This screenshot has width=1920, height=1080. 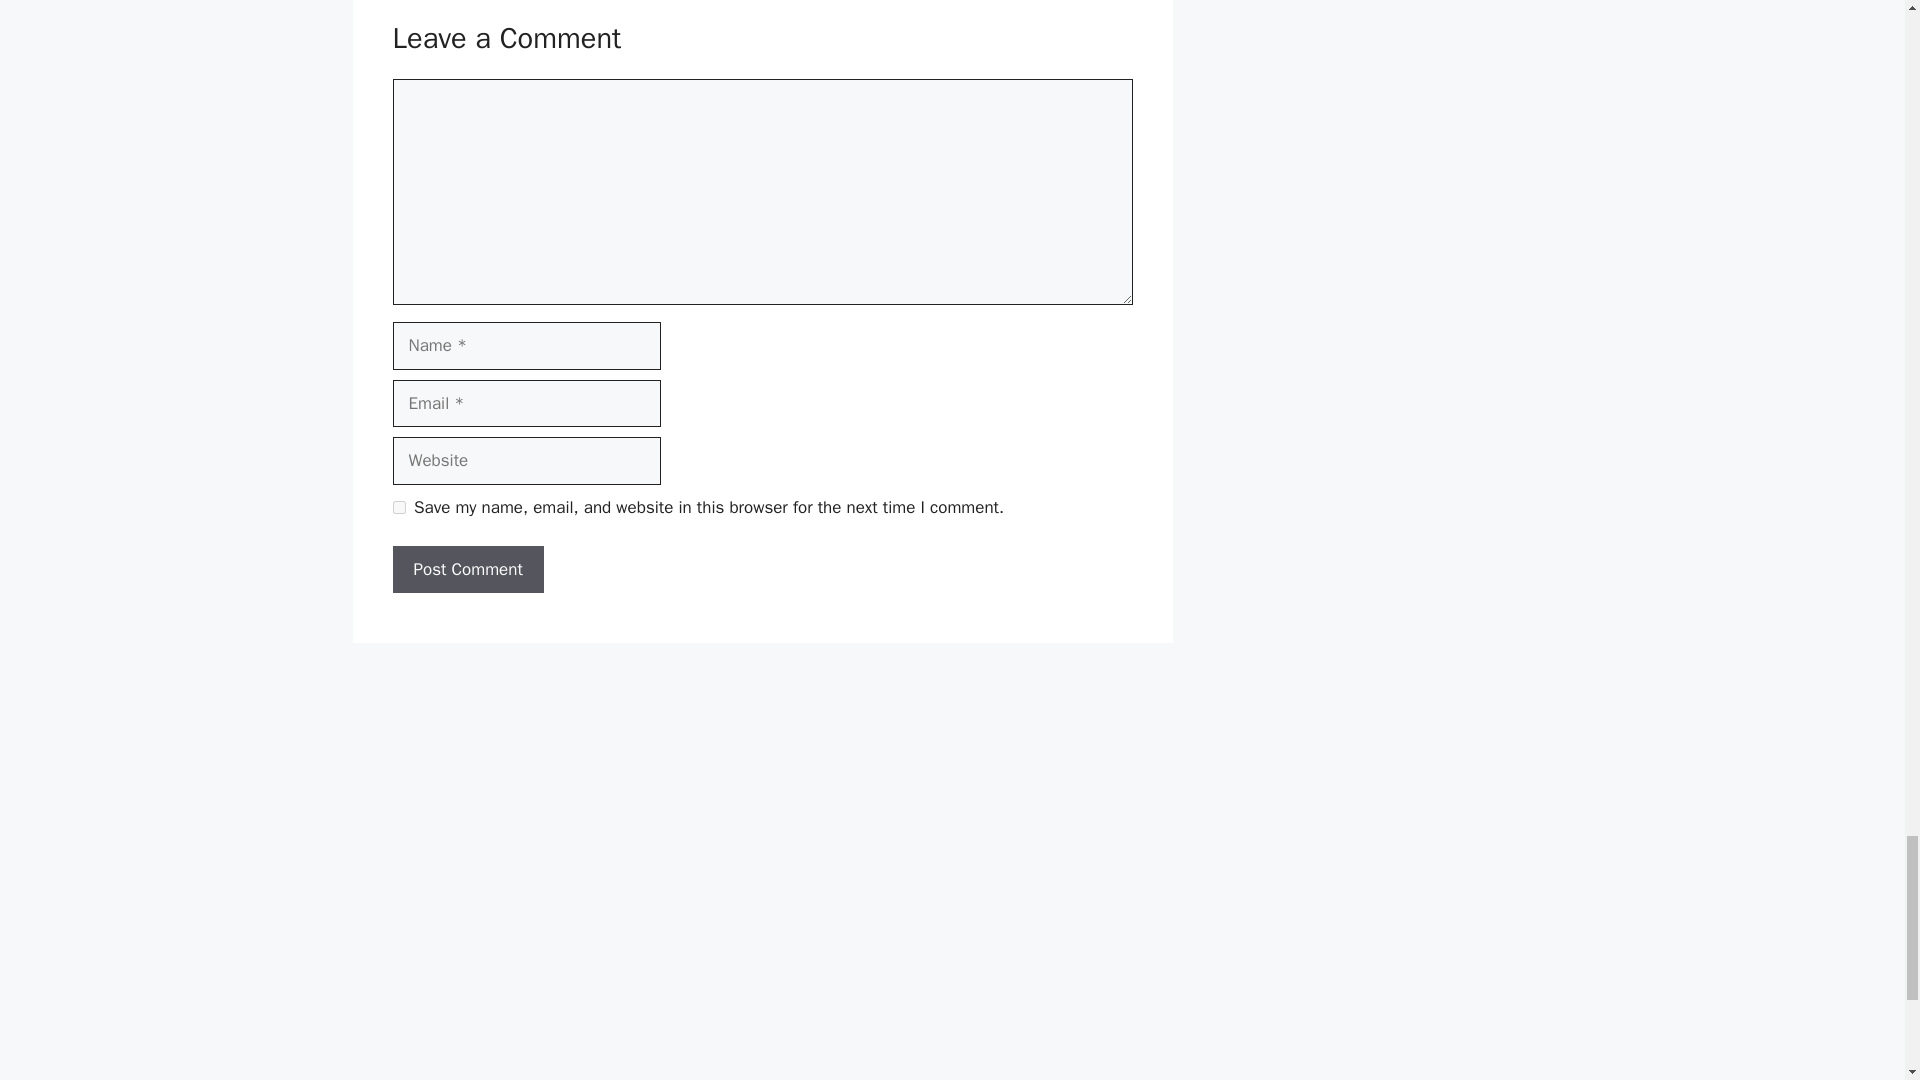 What do you see at coordinates (467, 570) in the screenshot?
I see `Post Comment` at bounding box center [467, 570].